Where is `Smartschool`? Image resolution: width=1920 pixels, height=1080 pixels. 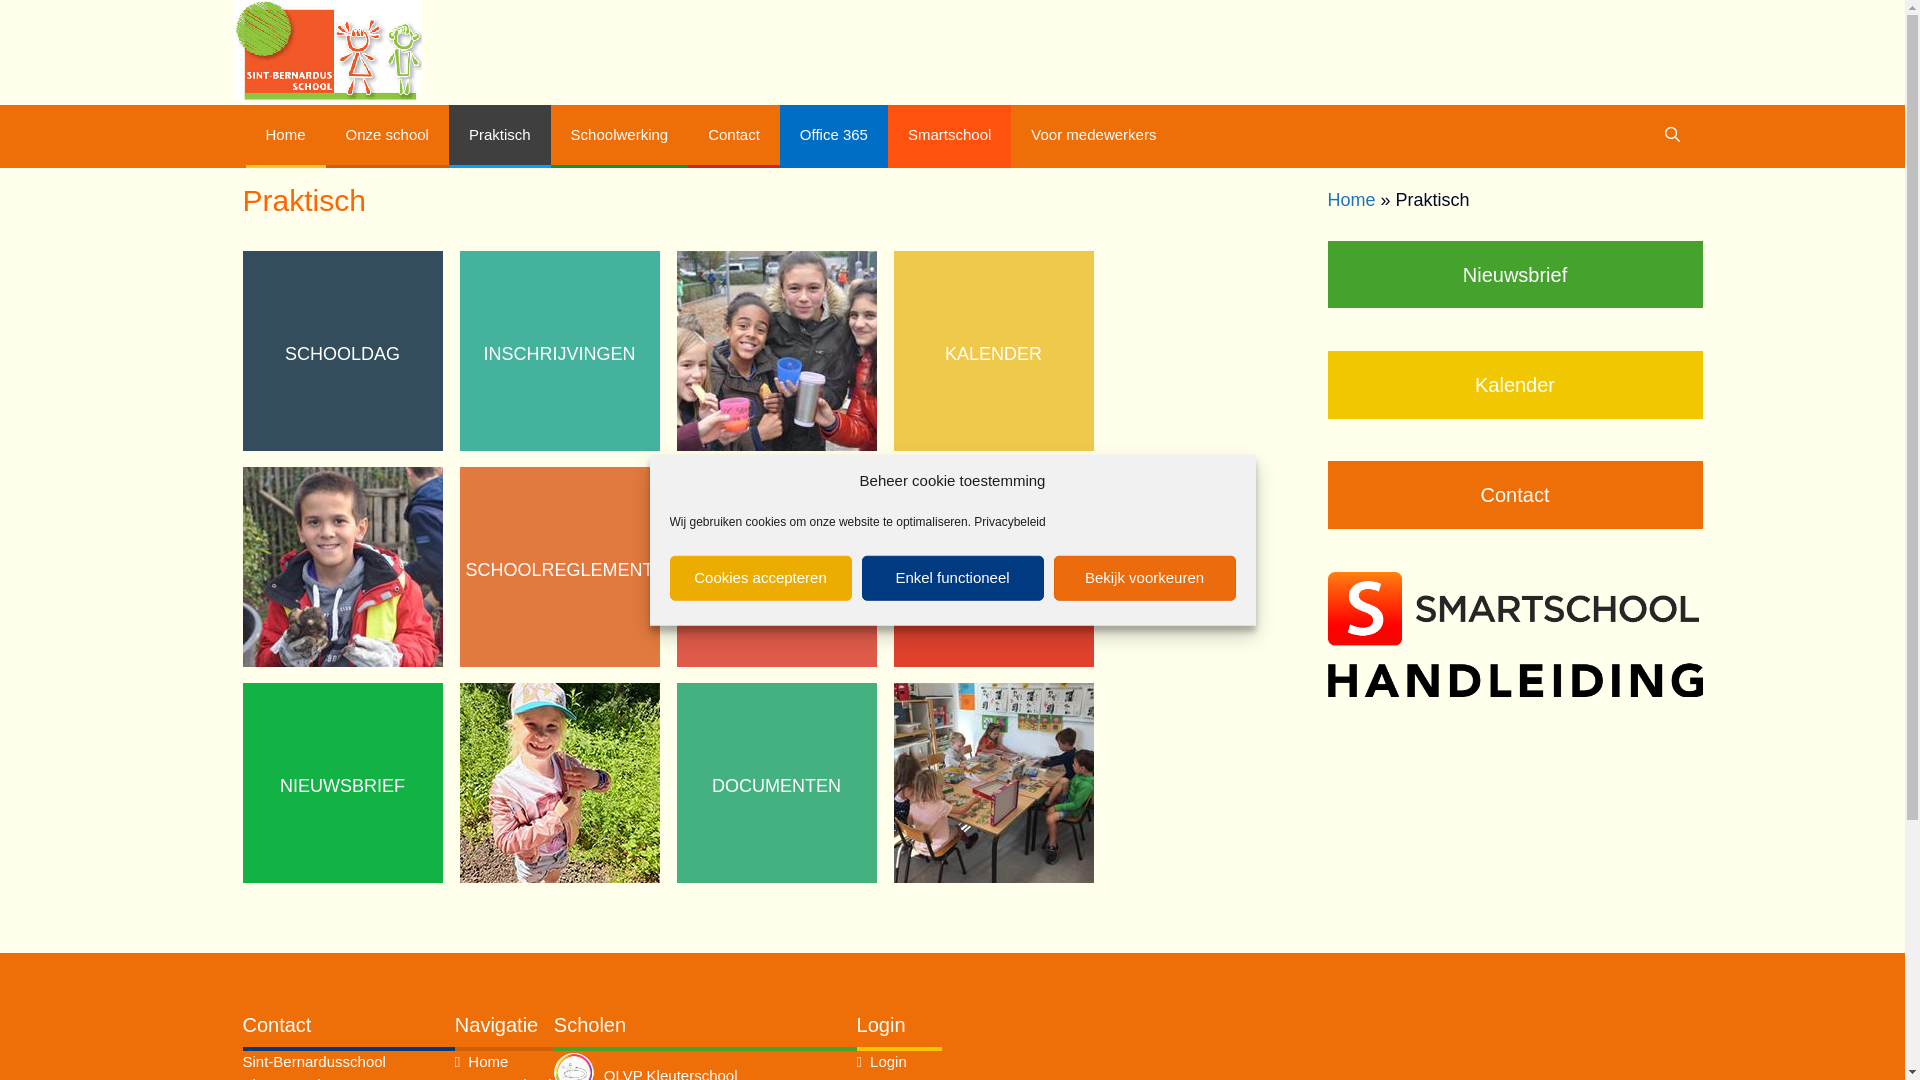
Smartschool is located at coordinates (950, 136).